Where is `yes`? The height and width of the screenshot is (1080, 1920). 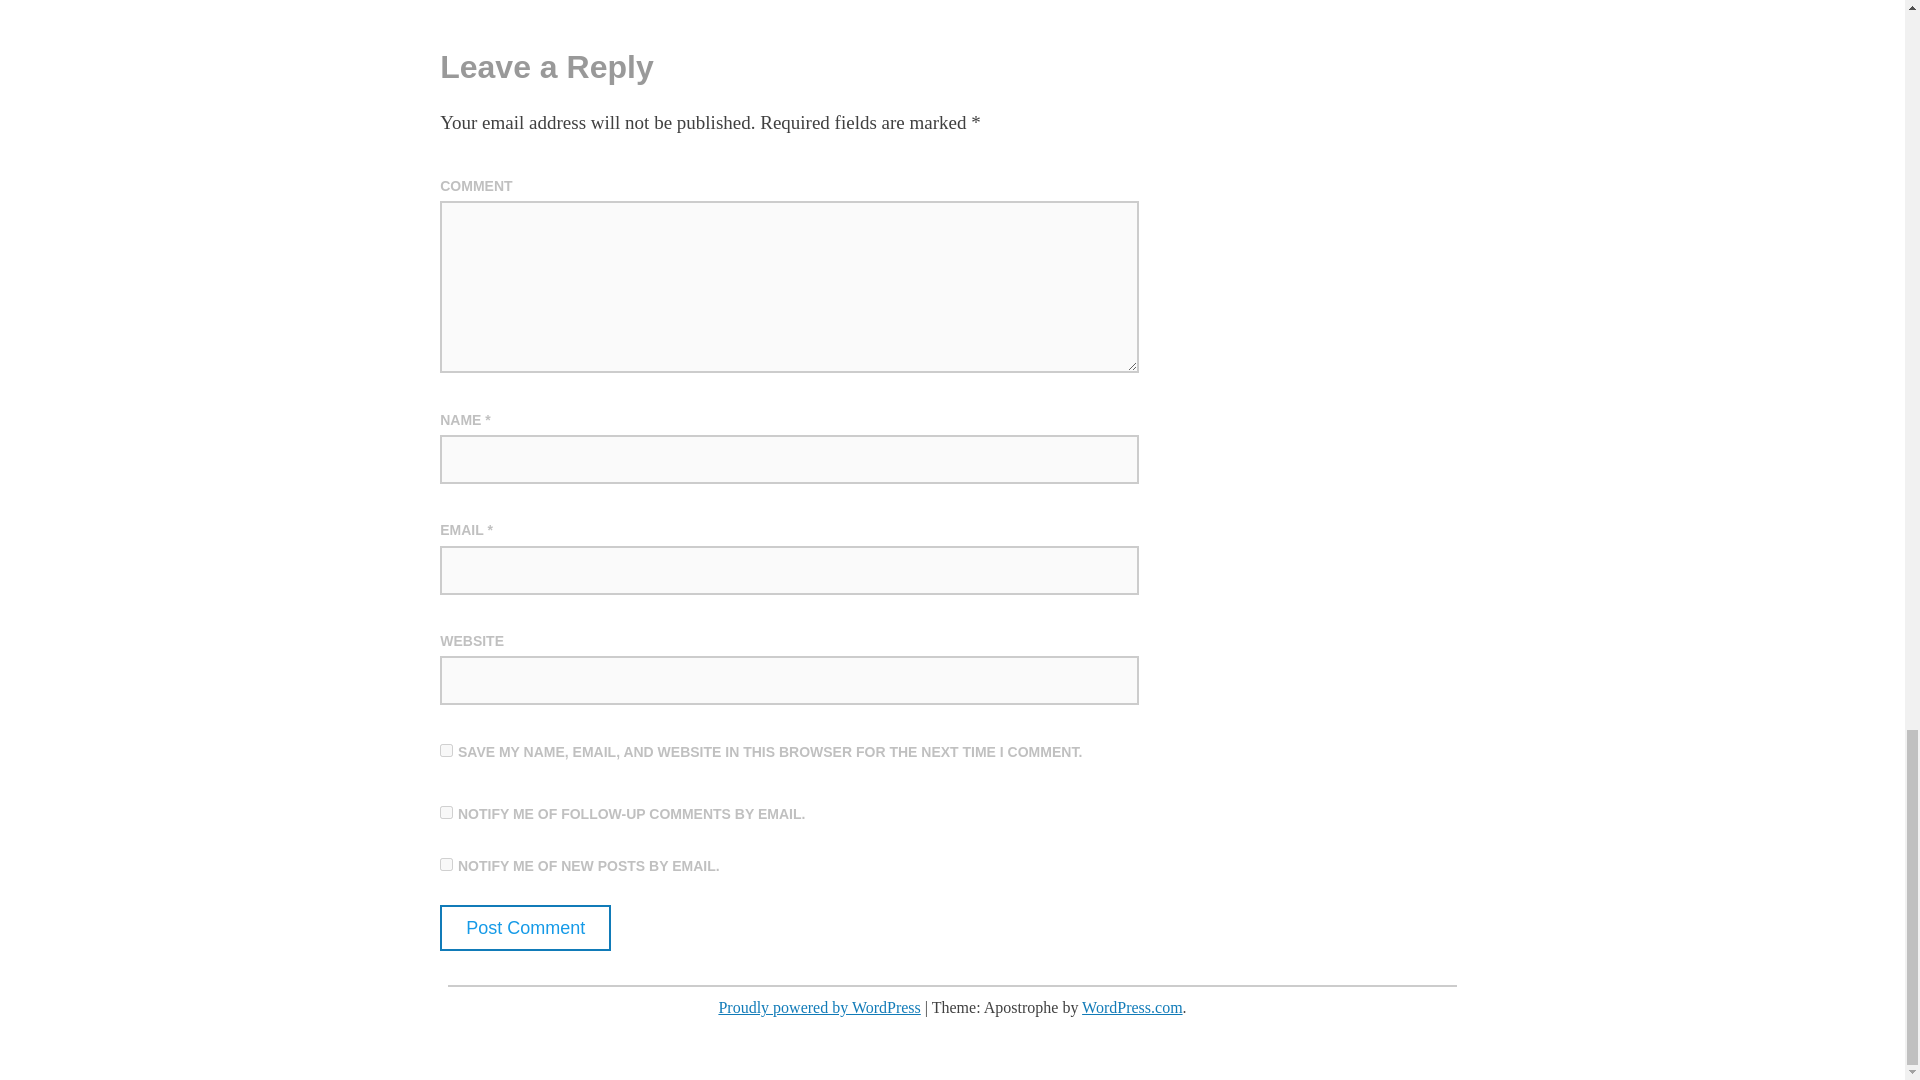
yes is located at coordinates (446, 750).